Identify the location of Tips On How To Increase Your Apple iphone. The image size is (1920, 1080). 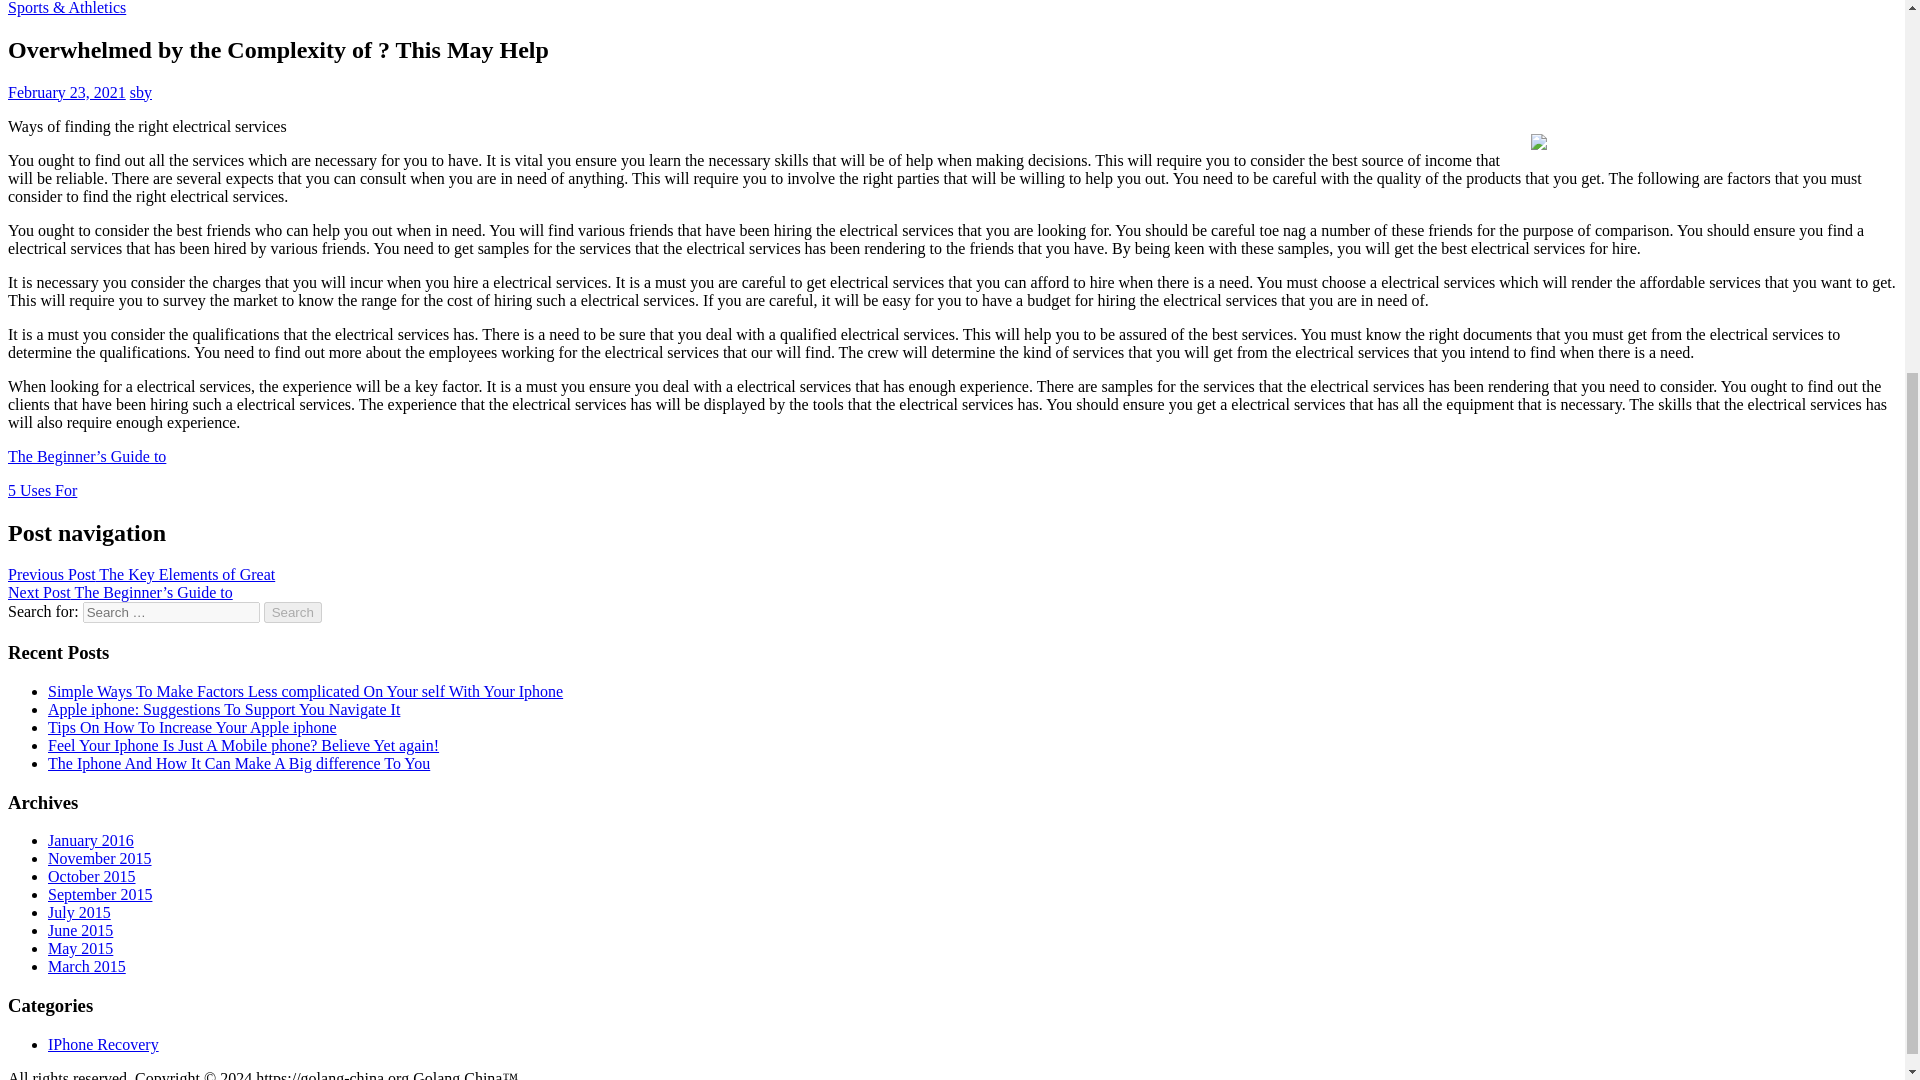
(192, 727).